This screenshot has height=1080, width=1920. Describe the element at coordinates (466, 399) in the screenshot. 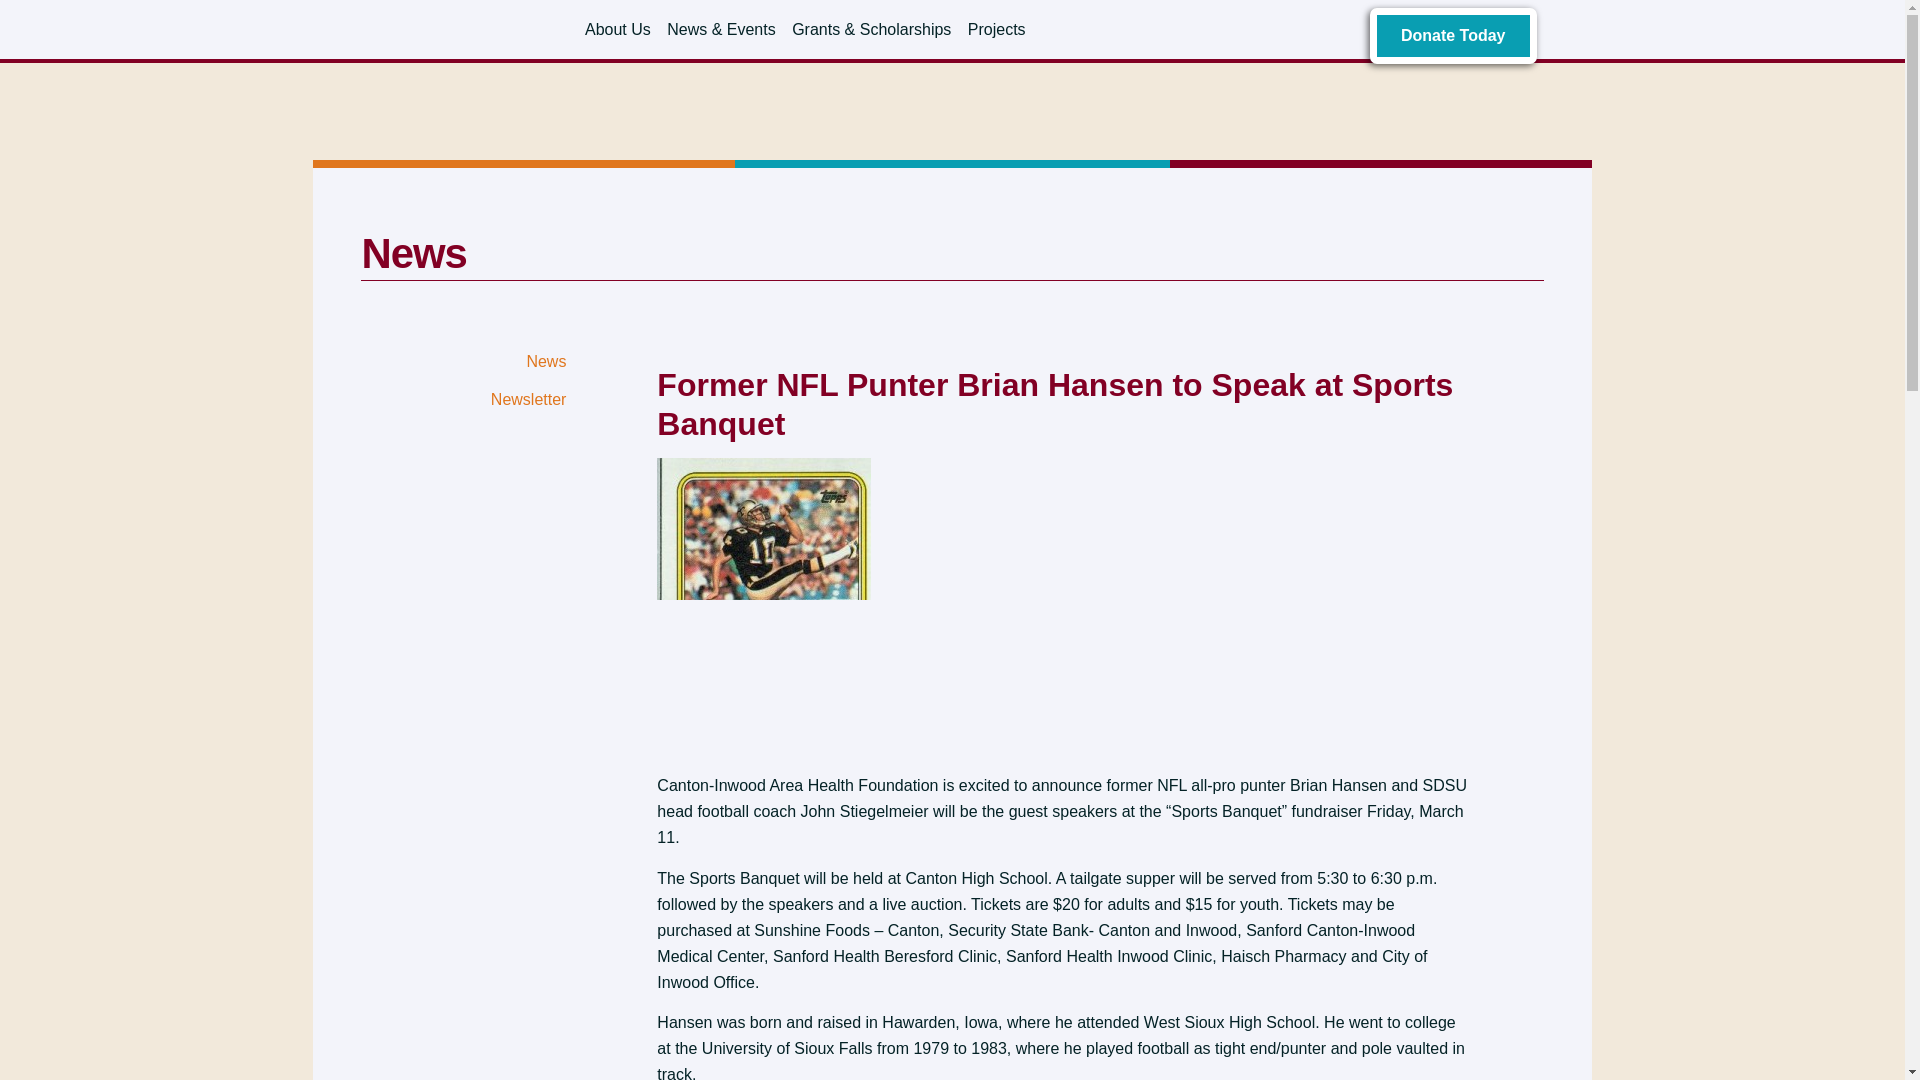

I see `Newsletter` at that location.